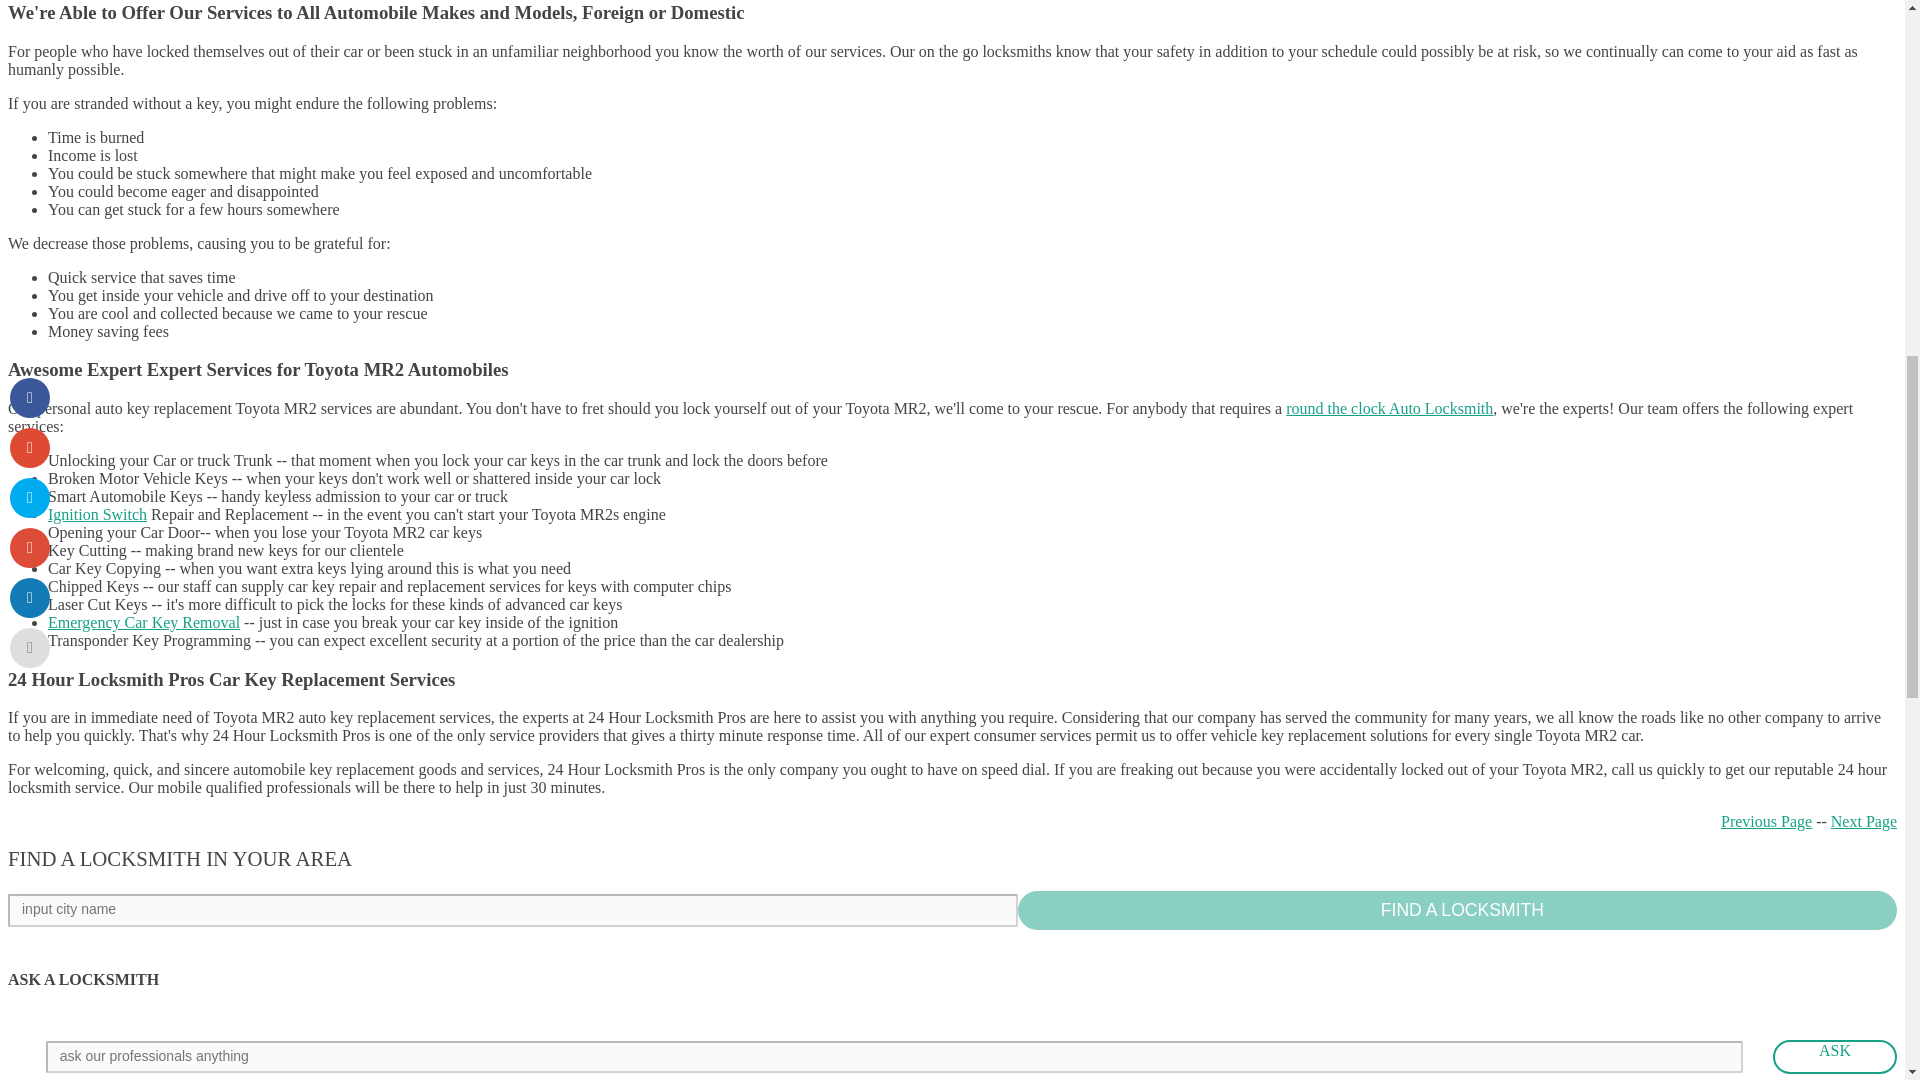  I want to click on Previous Page, so click(1766, 822).